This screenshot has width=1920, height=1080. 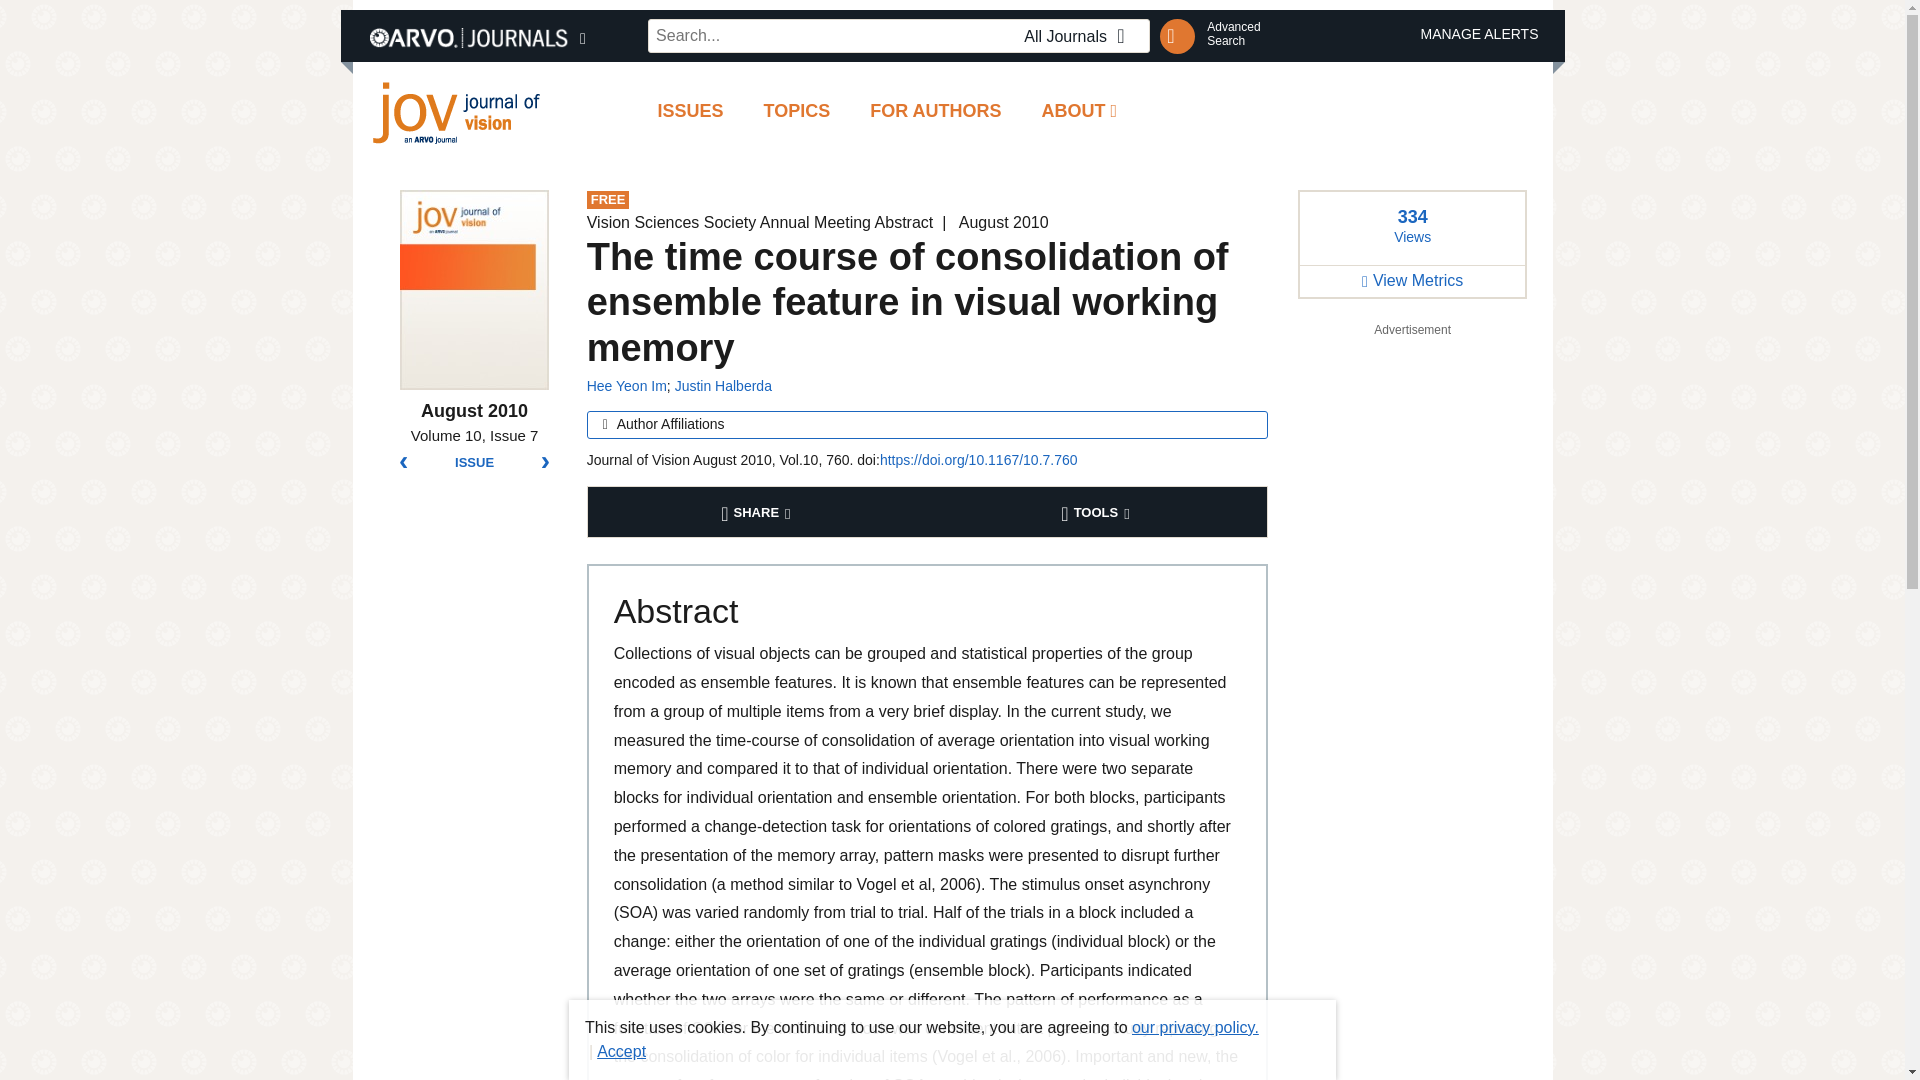 I want to click on Hee Yeon Im, so click(x=1080, y=36).